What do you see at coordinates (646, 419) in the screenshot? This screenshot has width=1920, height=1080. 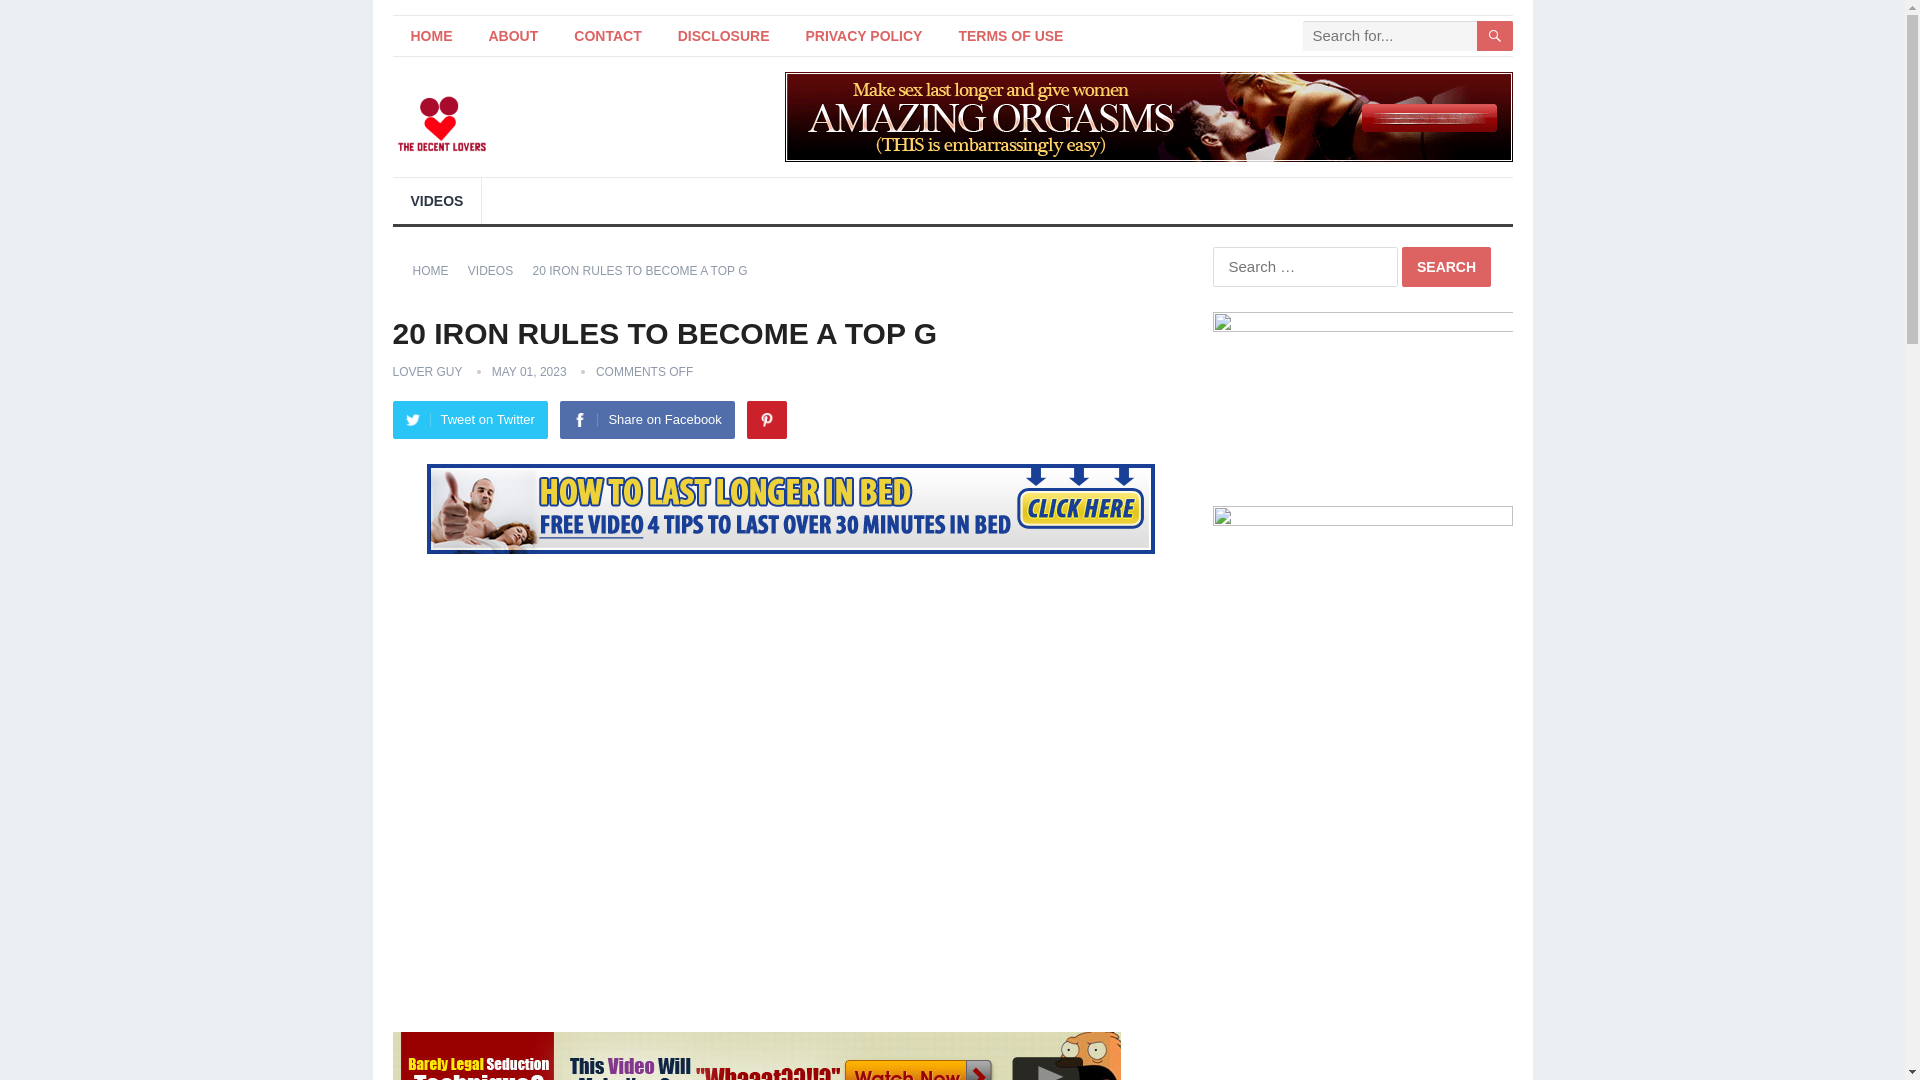 I see `Share on Facebook` at bounding box center [646, 419].